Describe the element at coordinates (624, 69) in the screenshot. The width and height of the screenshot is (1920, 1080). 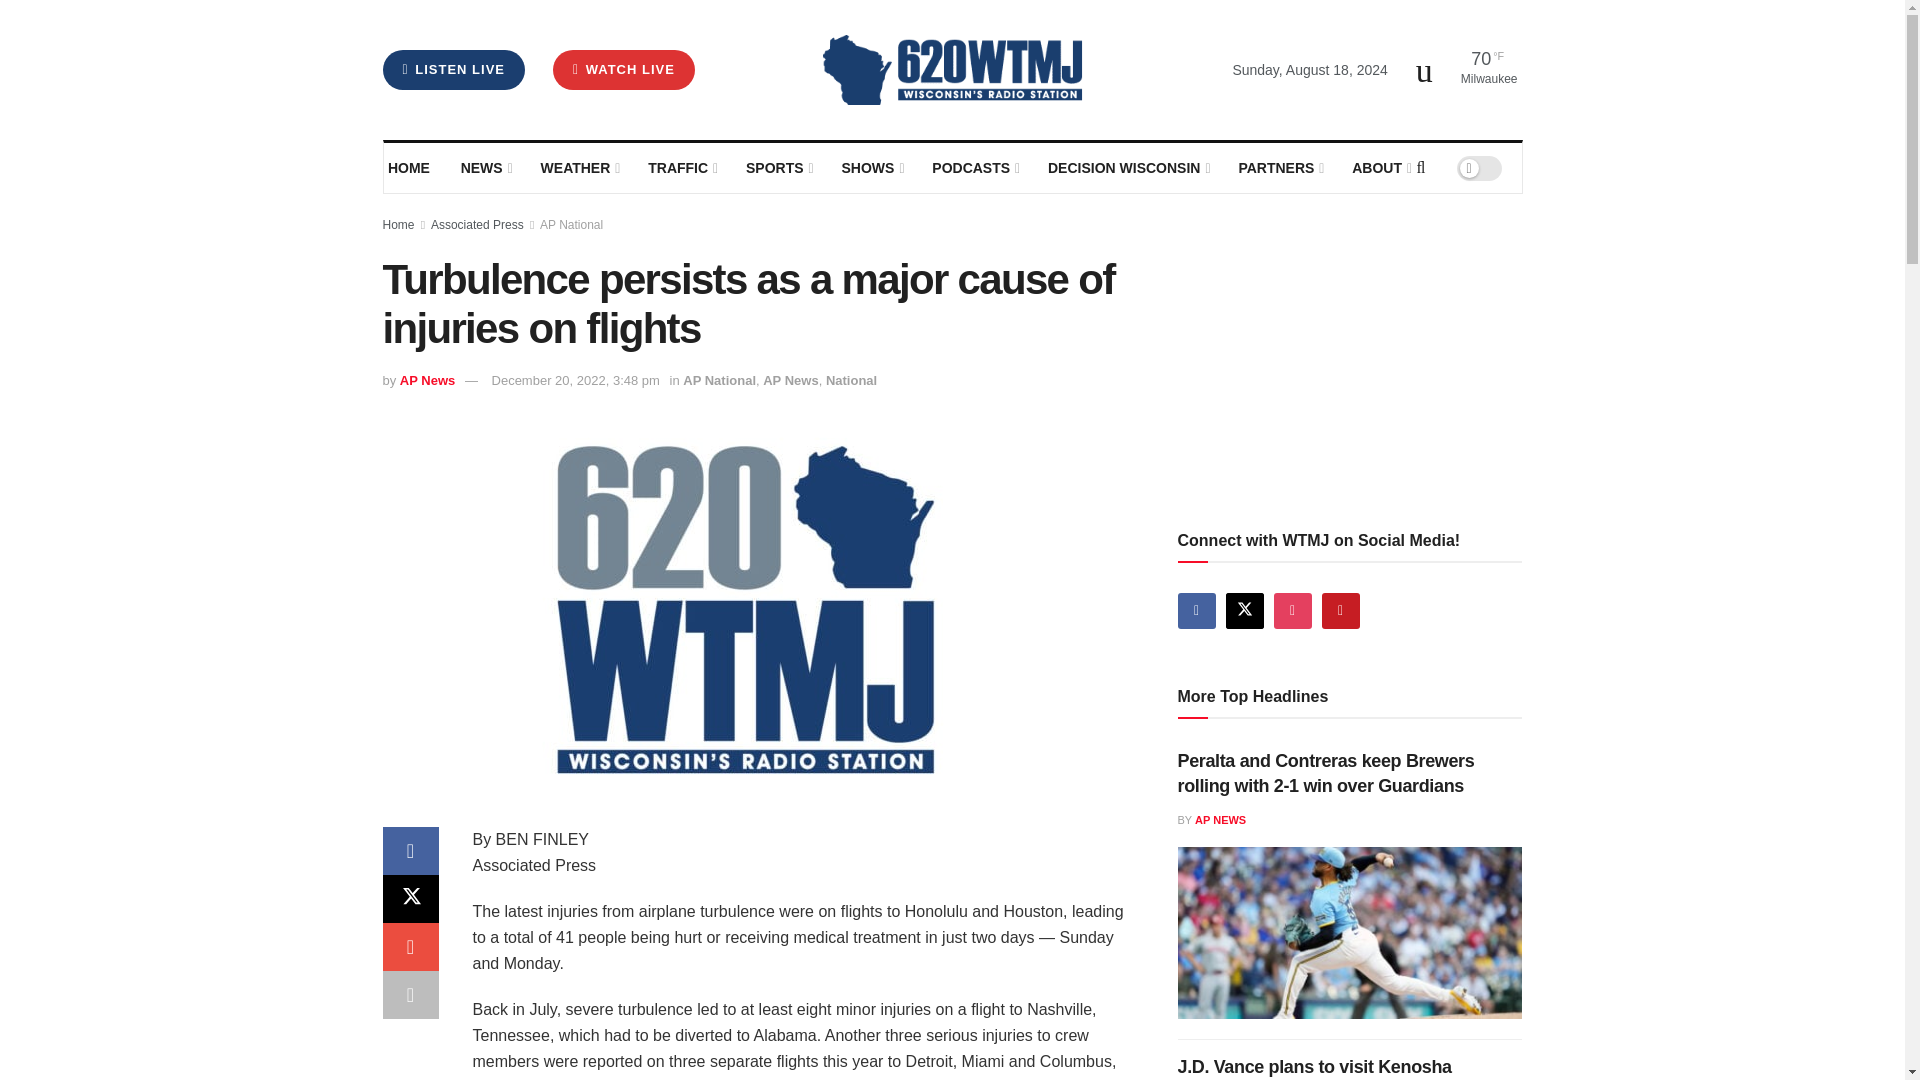
I see `WATCH LIVE` at that location.